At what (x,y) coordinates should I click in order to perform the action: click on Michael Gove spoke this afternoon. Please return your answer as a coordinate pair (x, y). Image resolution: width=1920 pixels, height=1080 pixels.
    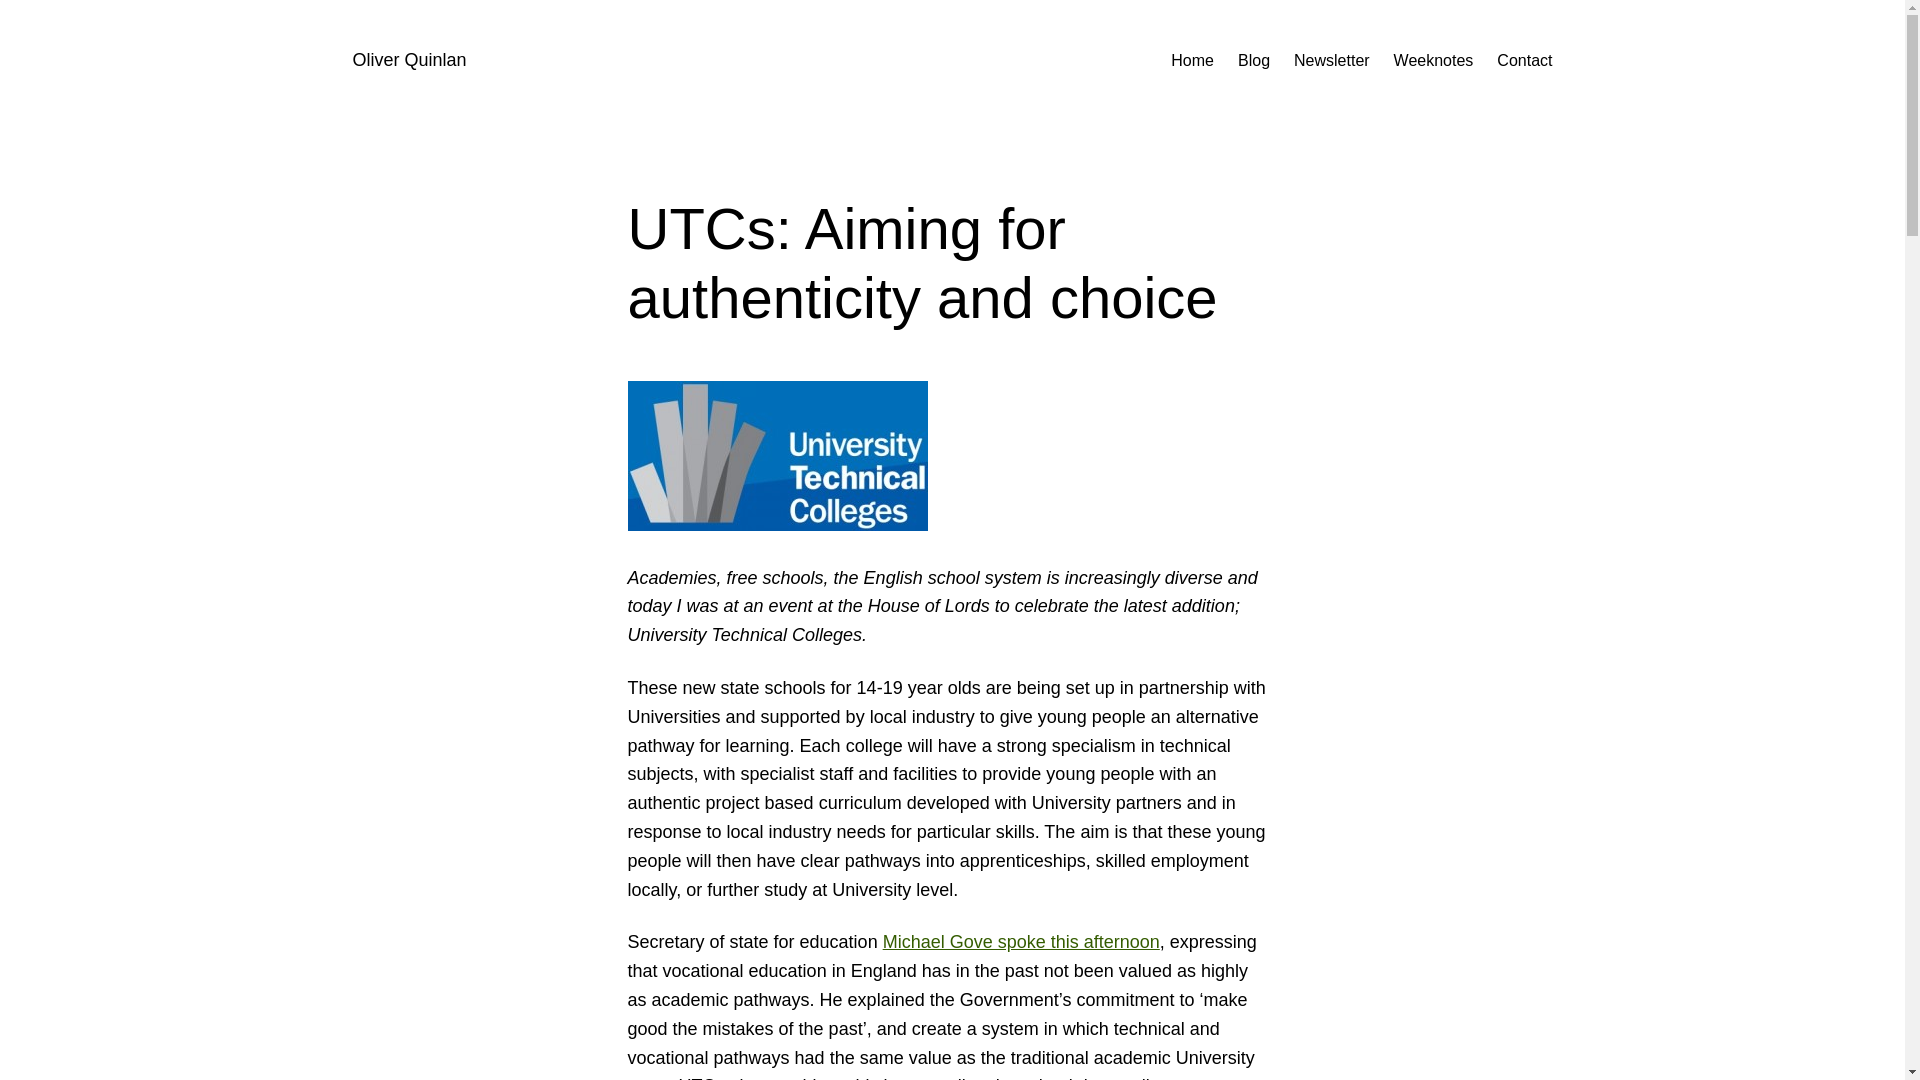
    Looking at the image, I should click on (1021, 942).